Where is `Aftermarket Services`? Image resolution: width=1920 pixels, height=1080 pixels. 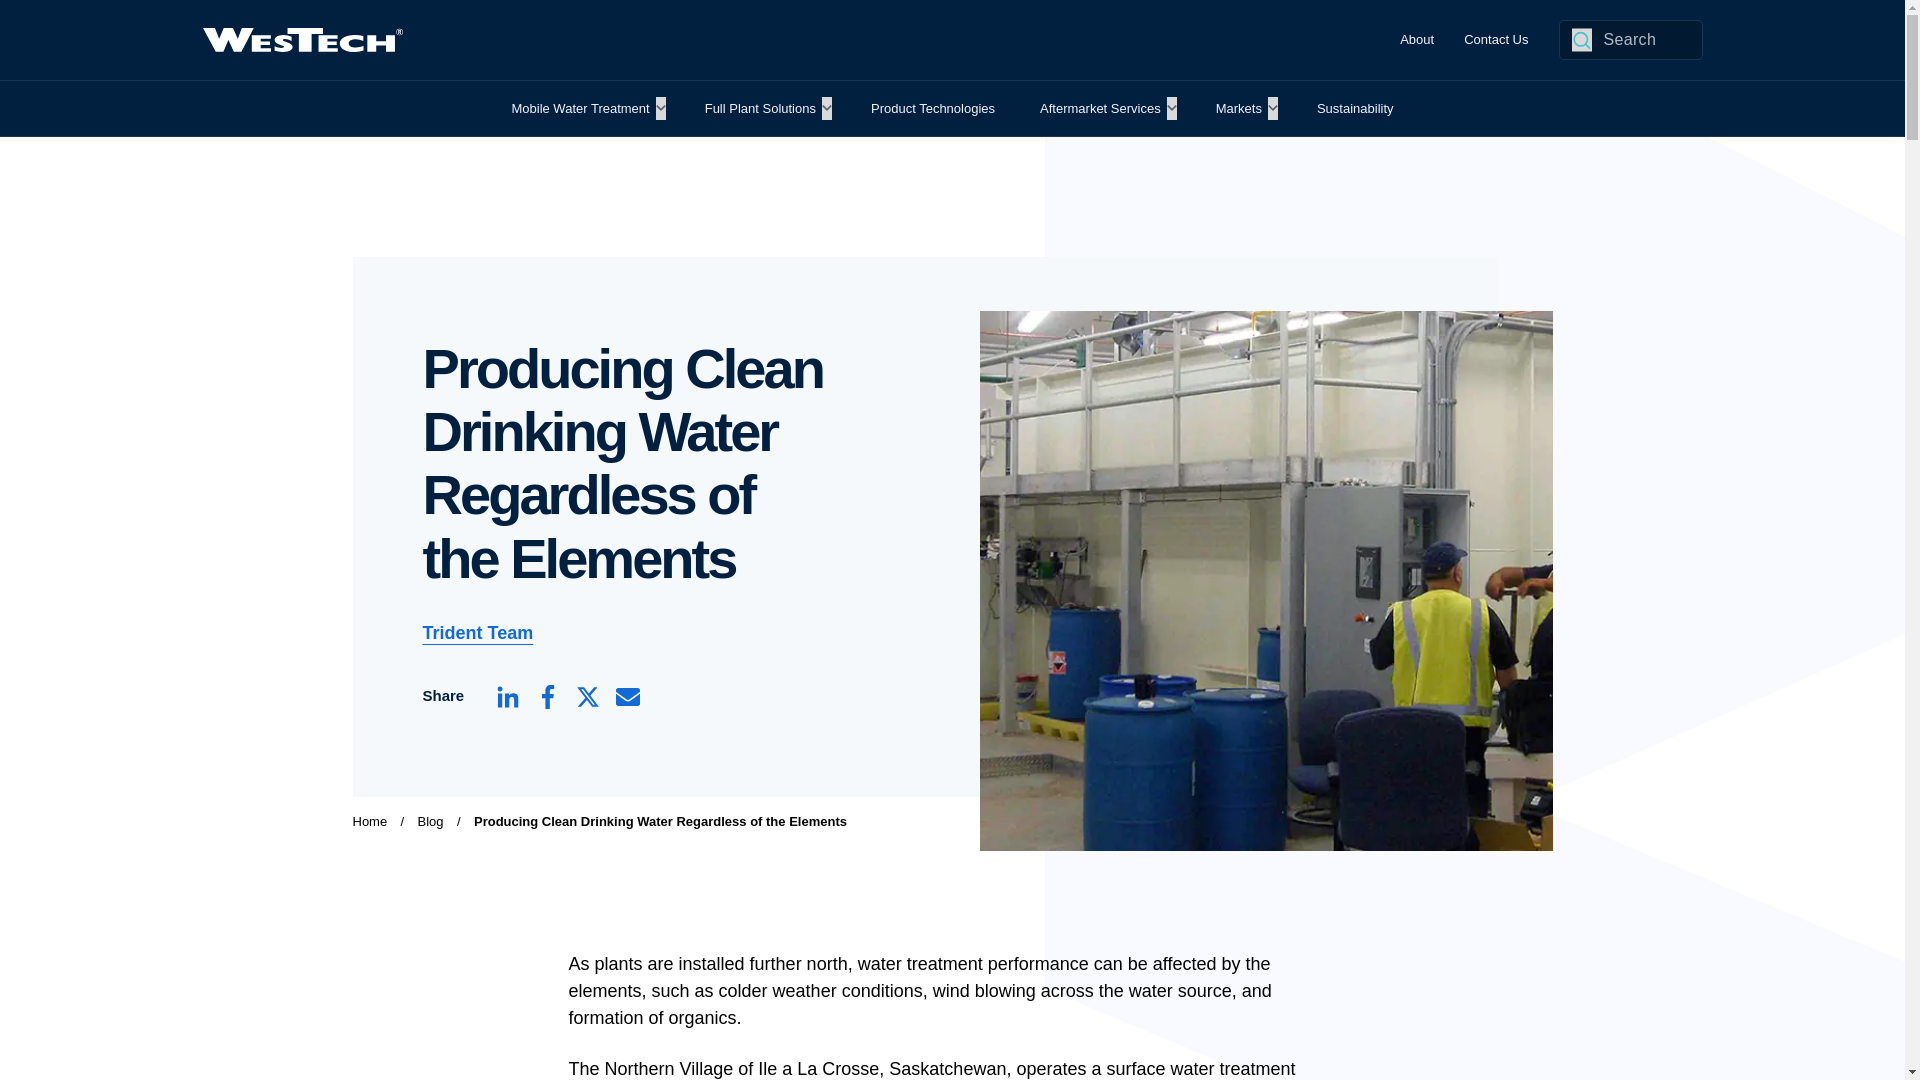 Aftermarket Services is located at coordinates (1100, 108).